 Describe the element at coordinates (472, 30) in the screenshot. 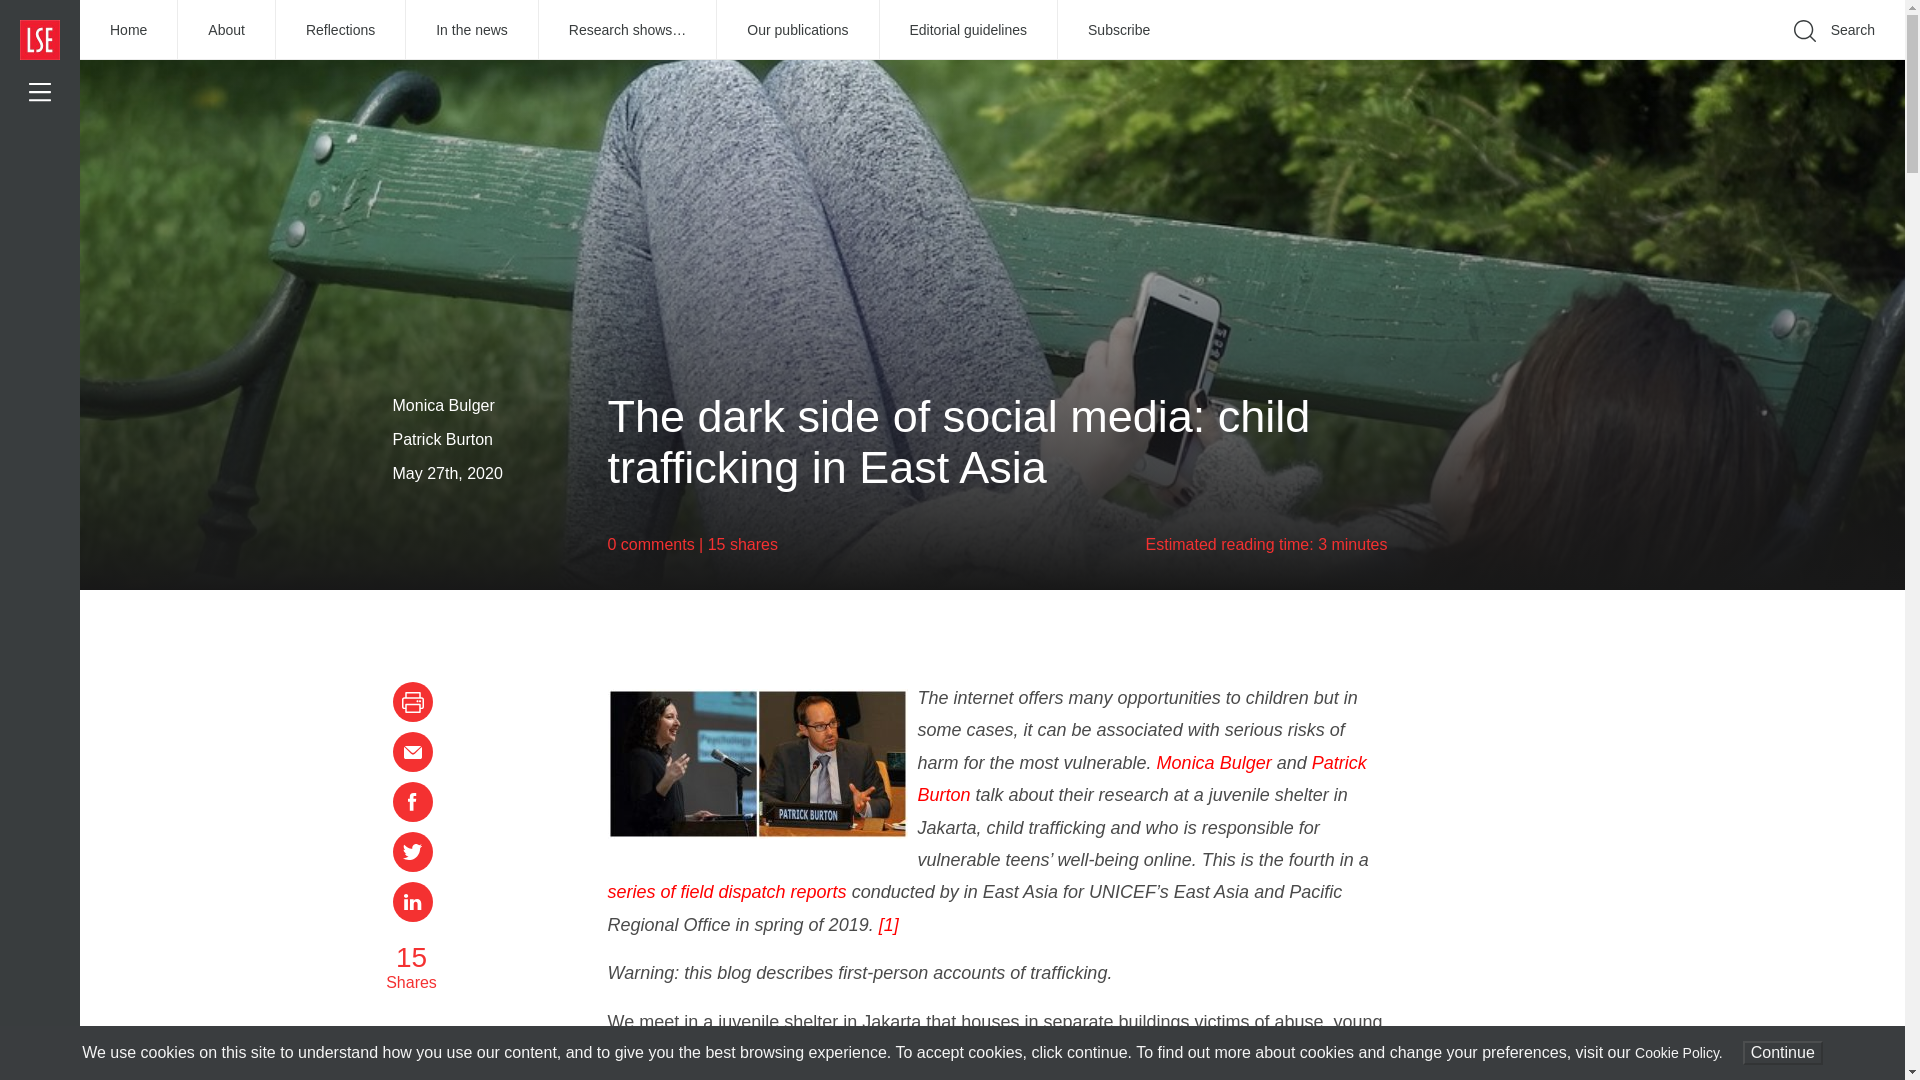

I see `In the news` at that location.